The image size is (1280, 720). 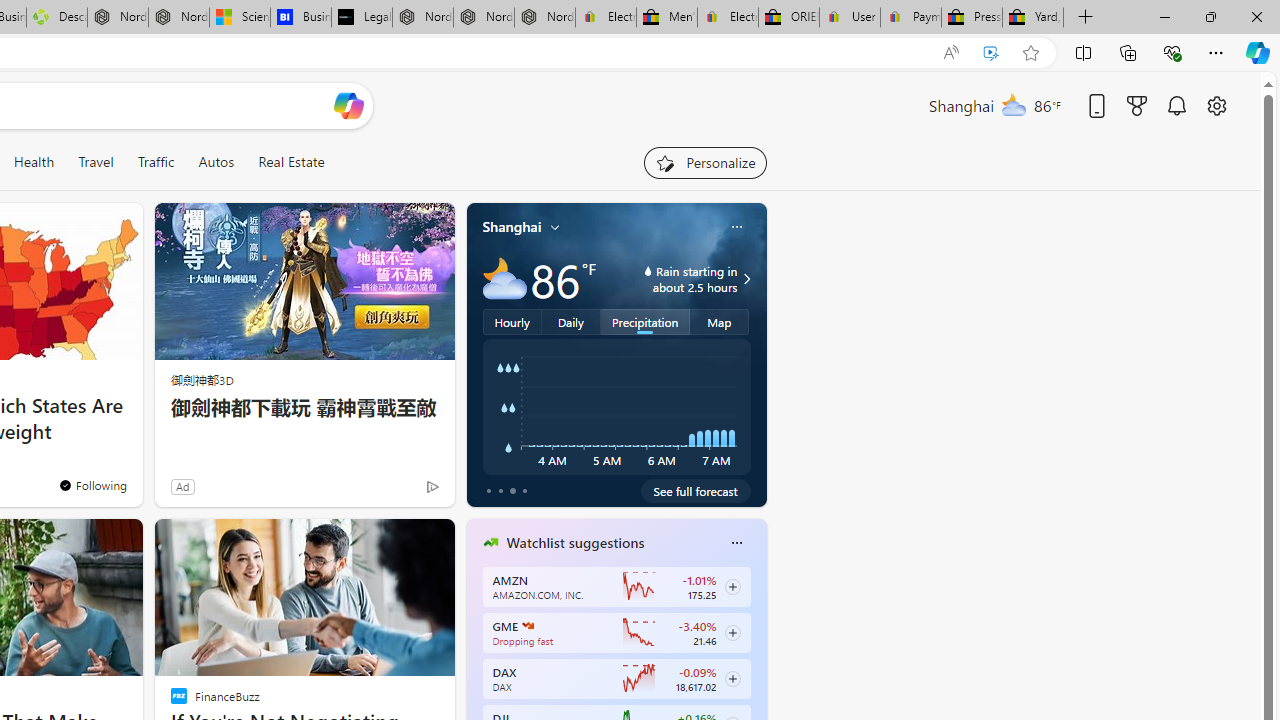 What do you see at coordinates (756, 670) in the screenshot?
I see `next` at bounding box center [756, 670].